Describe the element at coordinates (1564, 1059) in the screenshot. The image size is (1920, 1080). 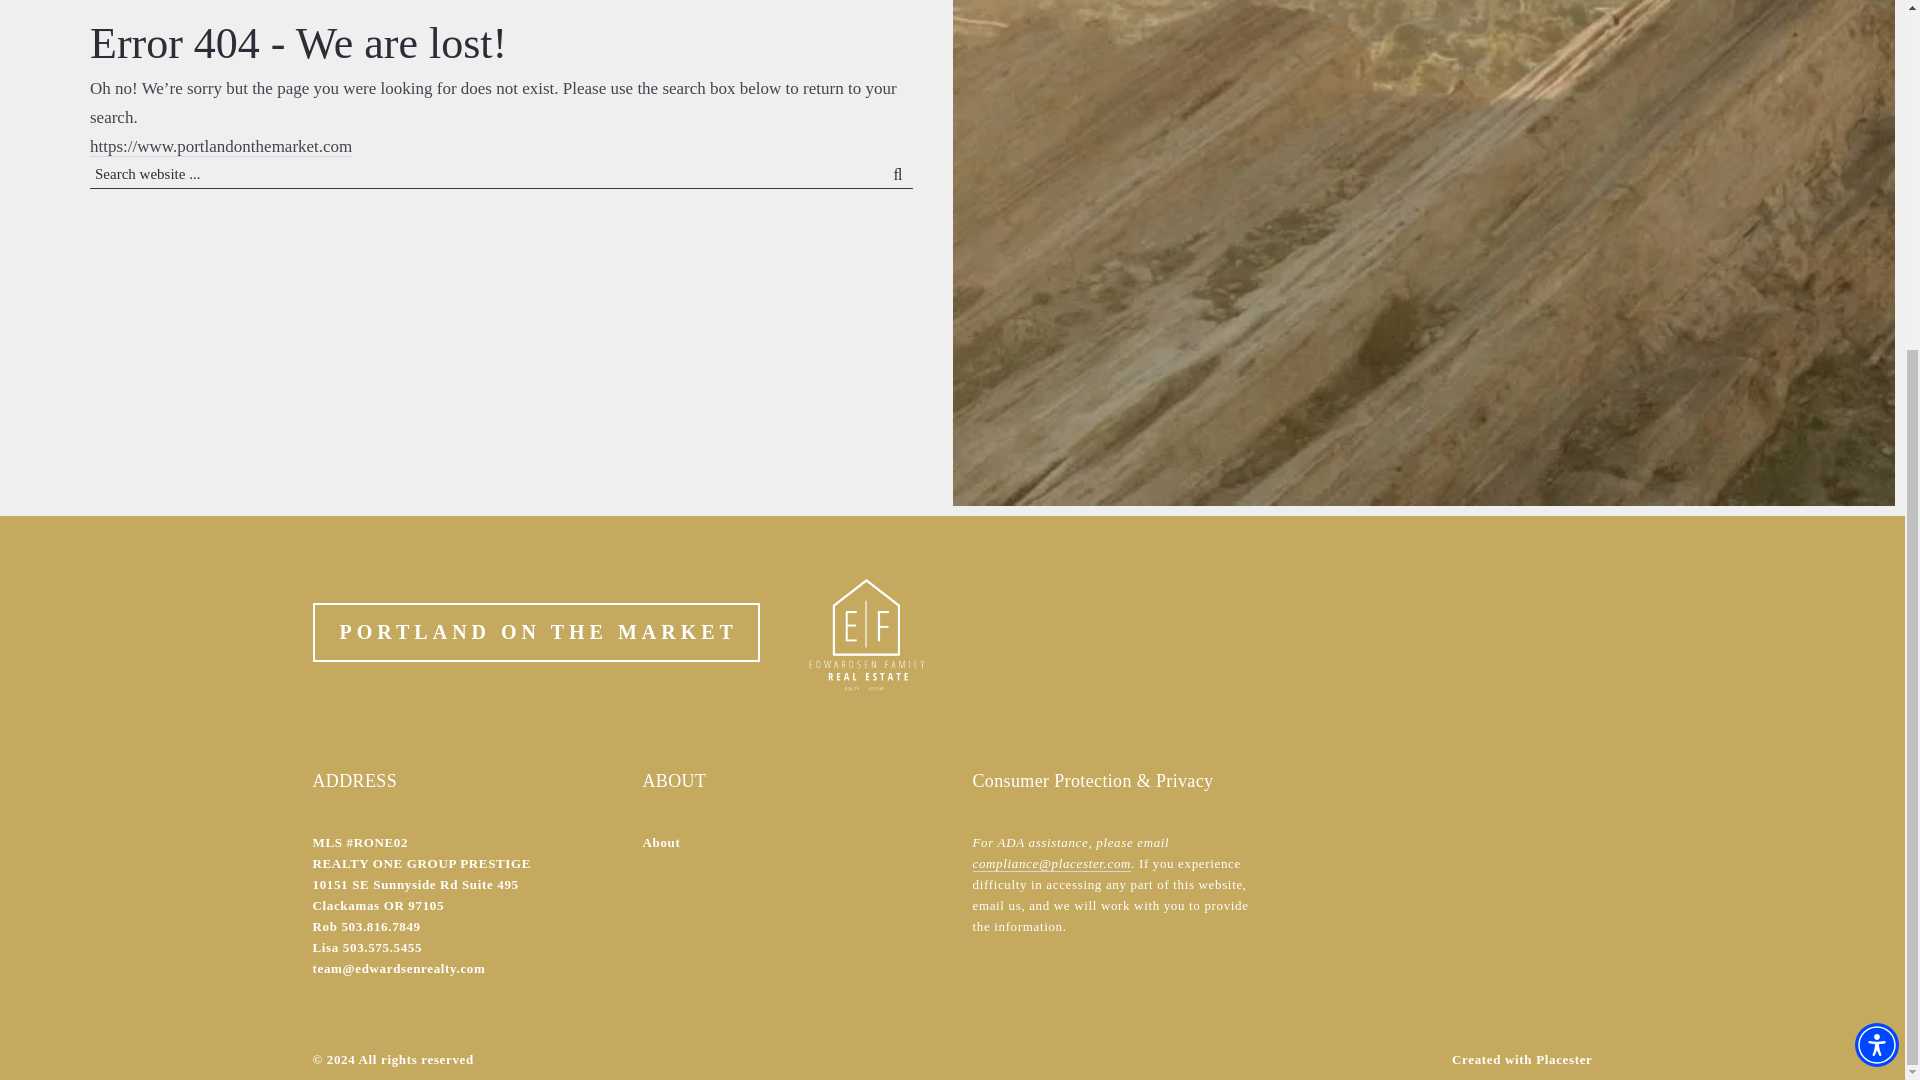
I see `Placester` at that location.